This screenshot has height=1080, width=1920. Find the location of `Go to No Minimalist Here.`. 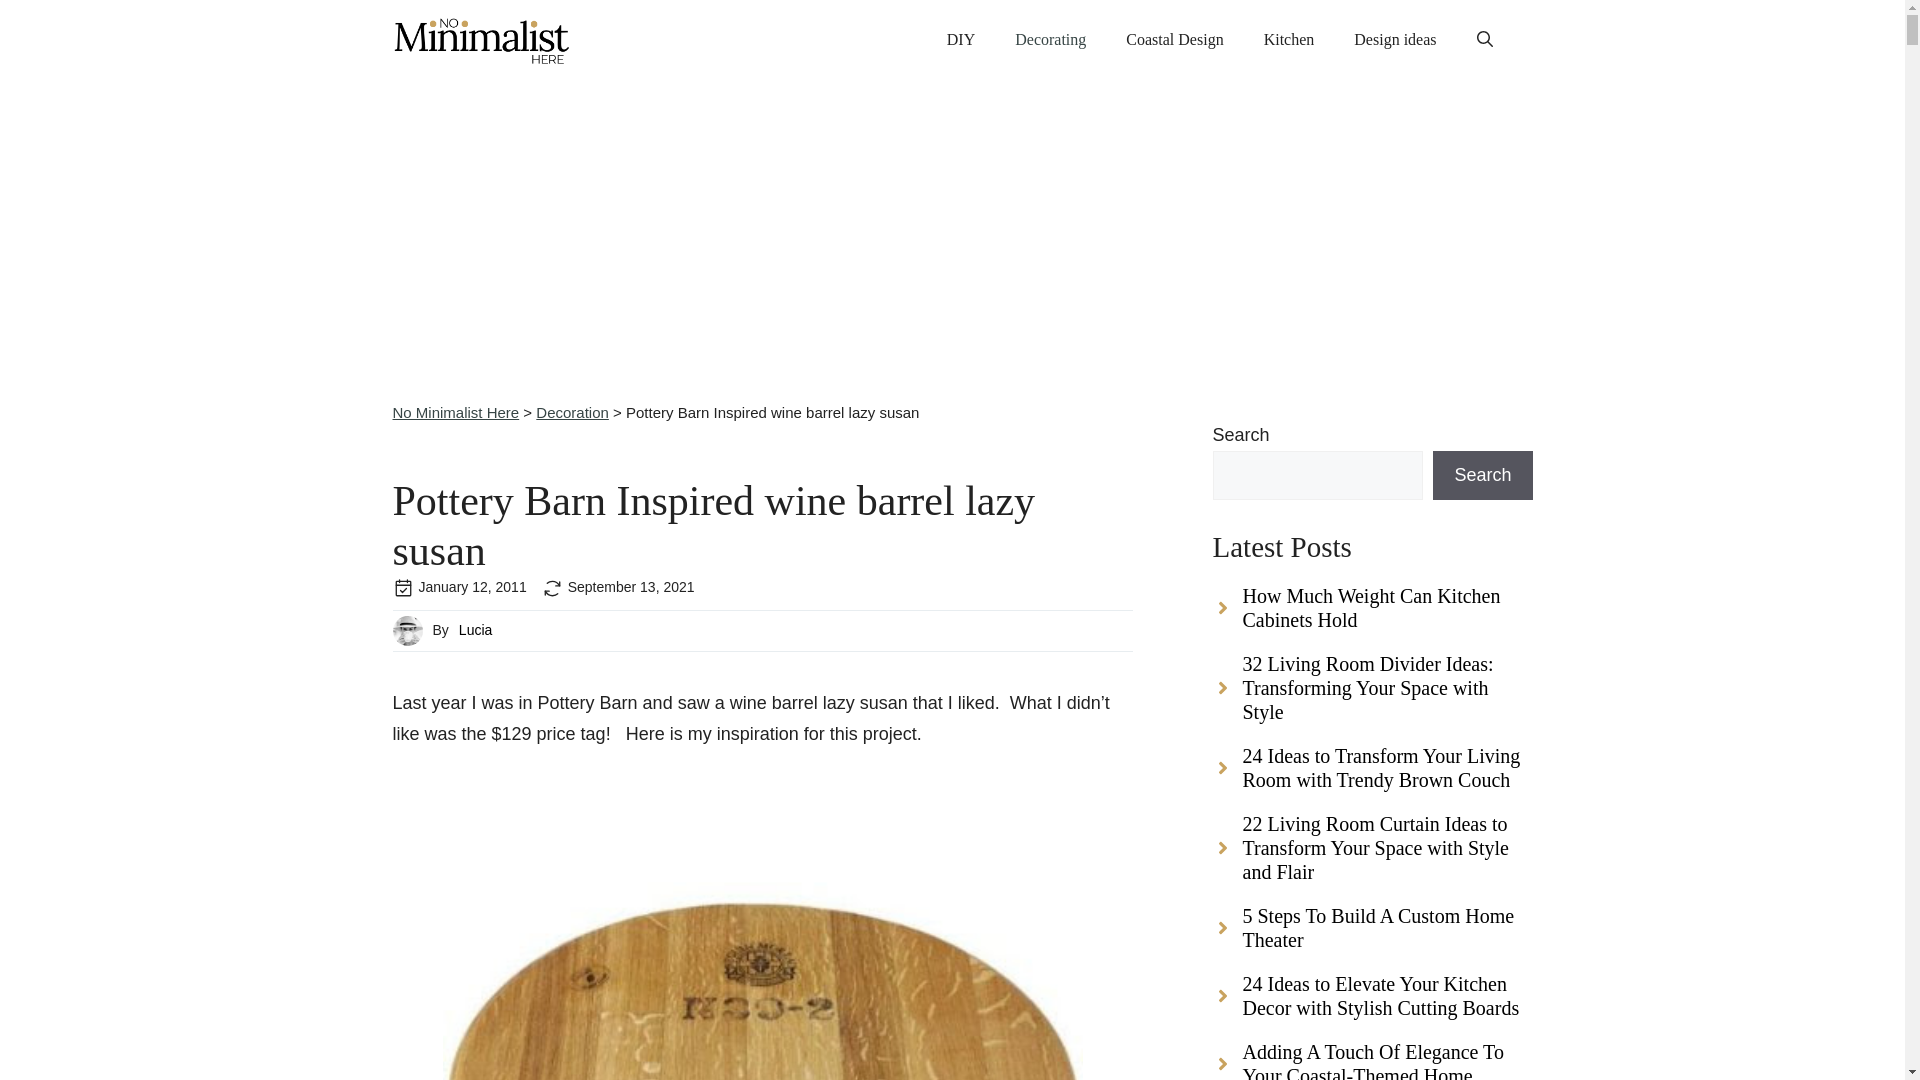

Go to No Minimalist Here. is located at coordinates (454, 412).